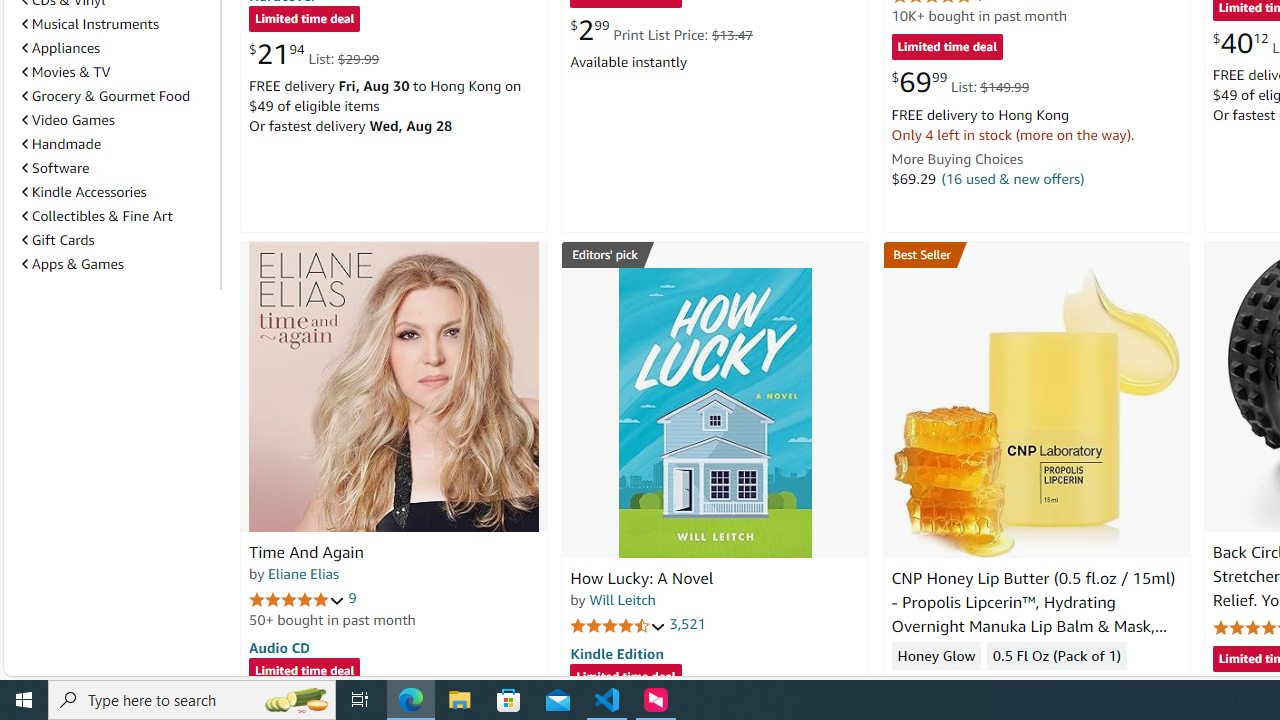 This screenshot has width=1280, height=720. What do you see at coordinates (622, 599) in the screenshot?
I see `Will Leitch` at bounding box center [622, 599].